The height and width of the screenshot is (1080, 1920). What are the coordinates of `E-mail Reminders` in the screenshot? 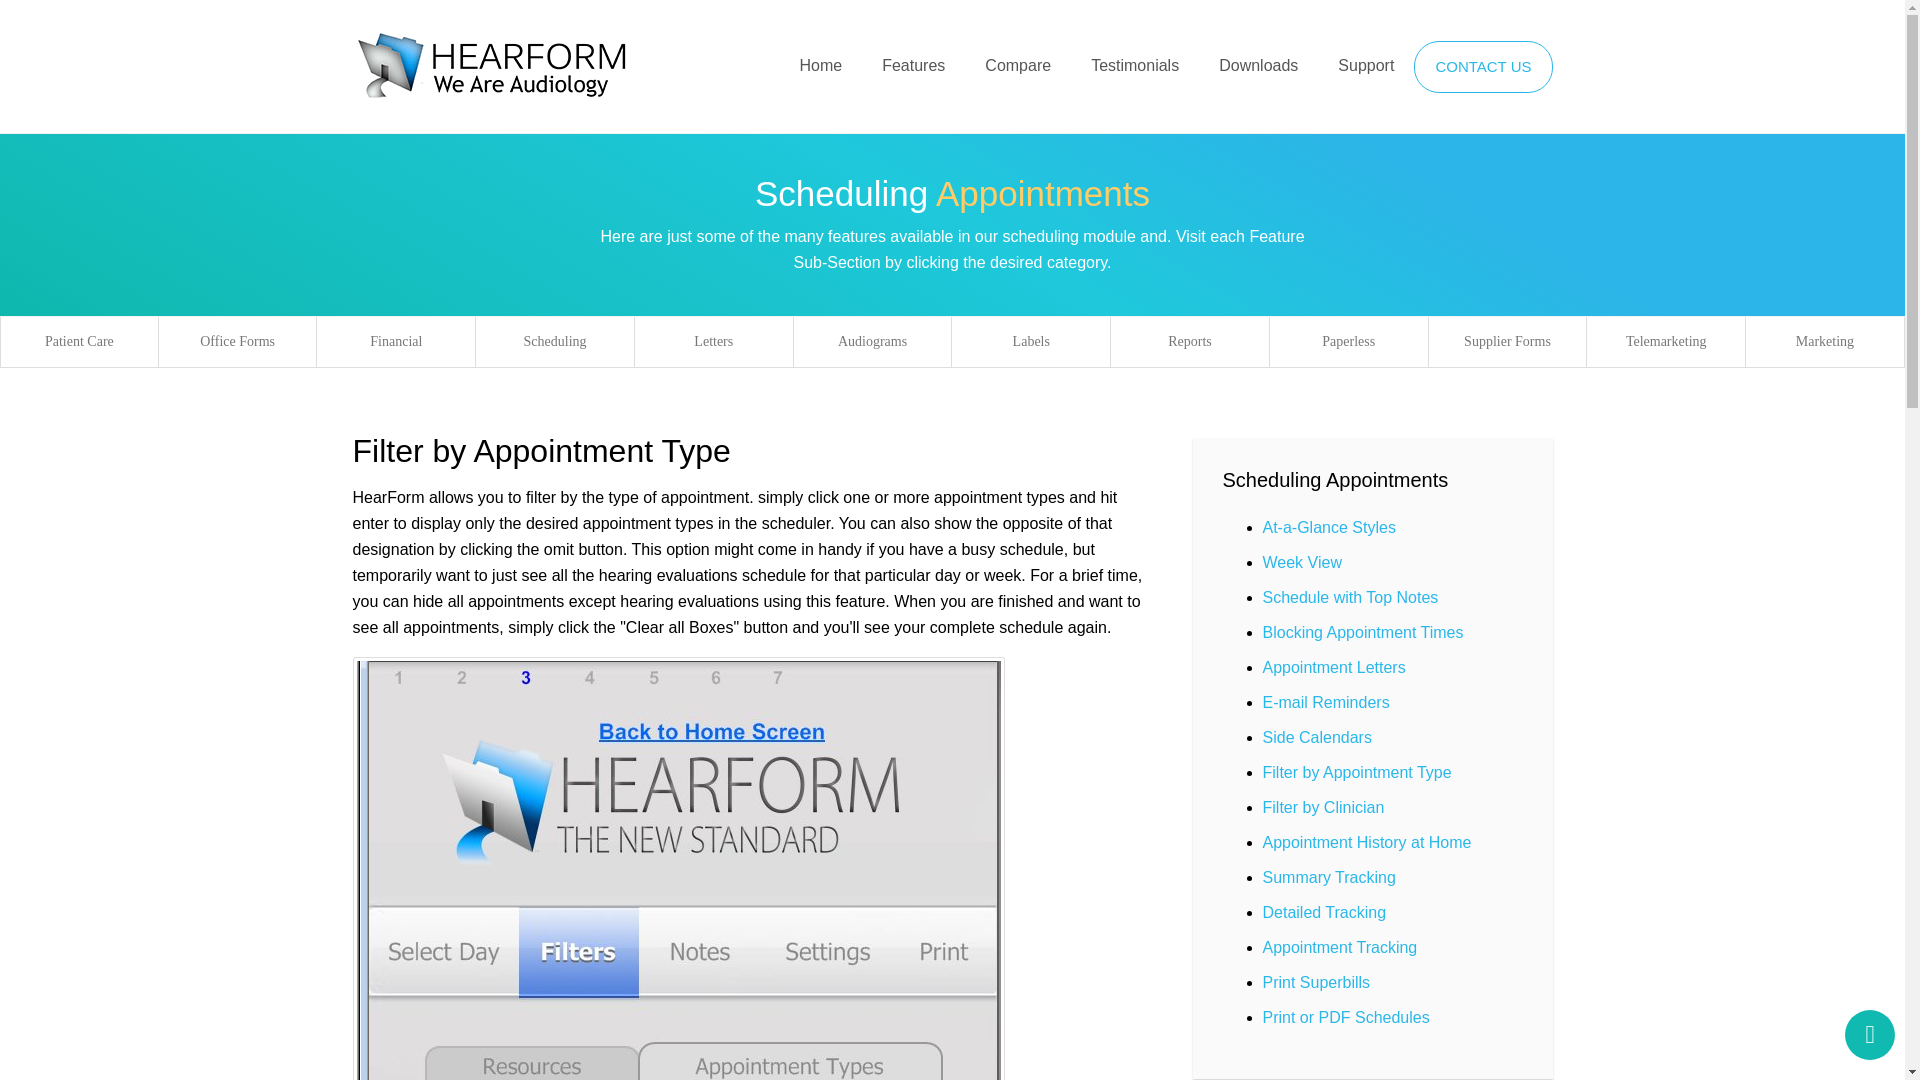 It's located at (1324, 702).